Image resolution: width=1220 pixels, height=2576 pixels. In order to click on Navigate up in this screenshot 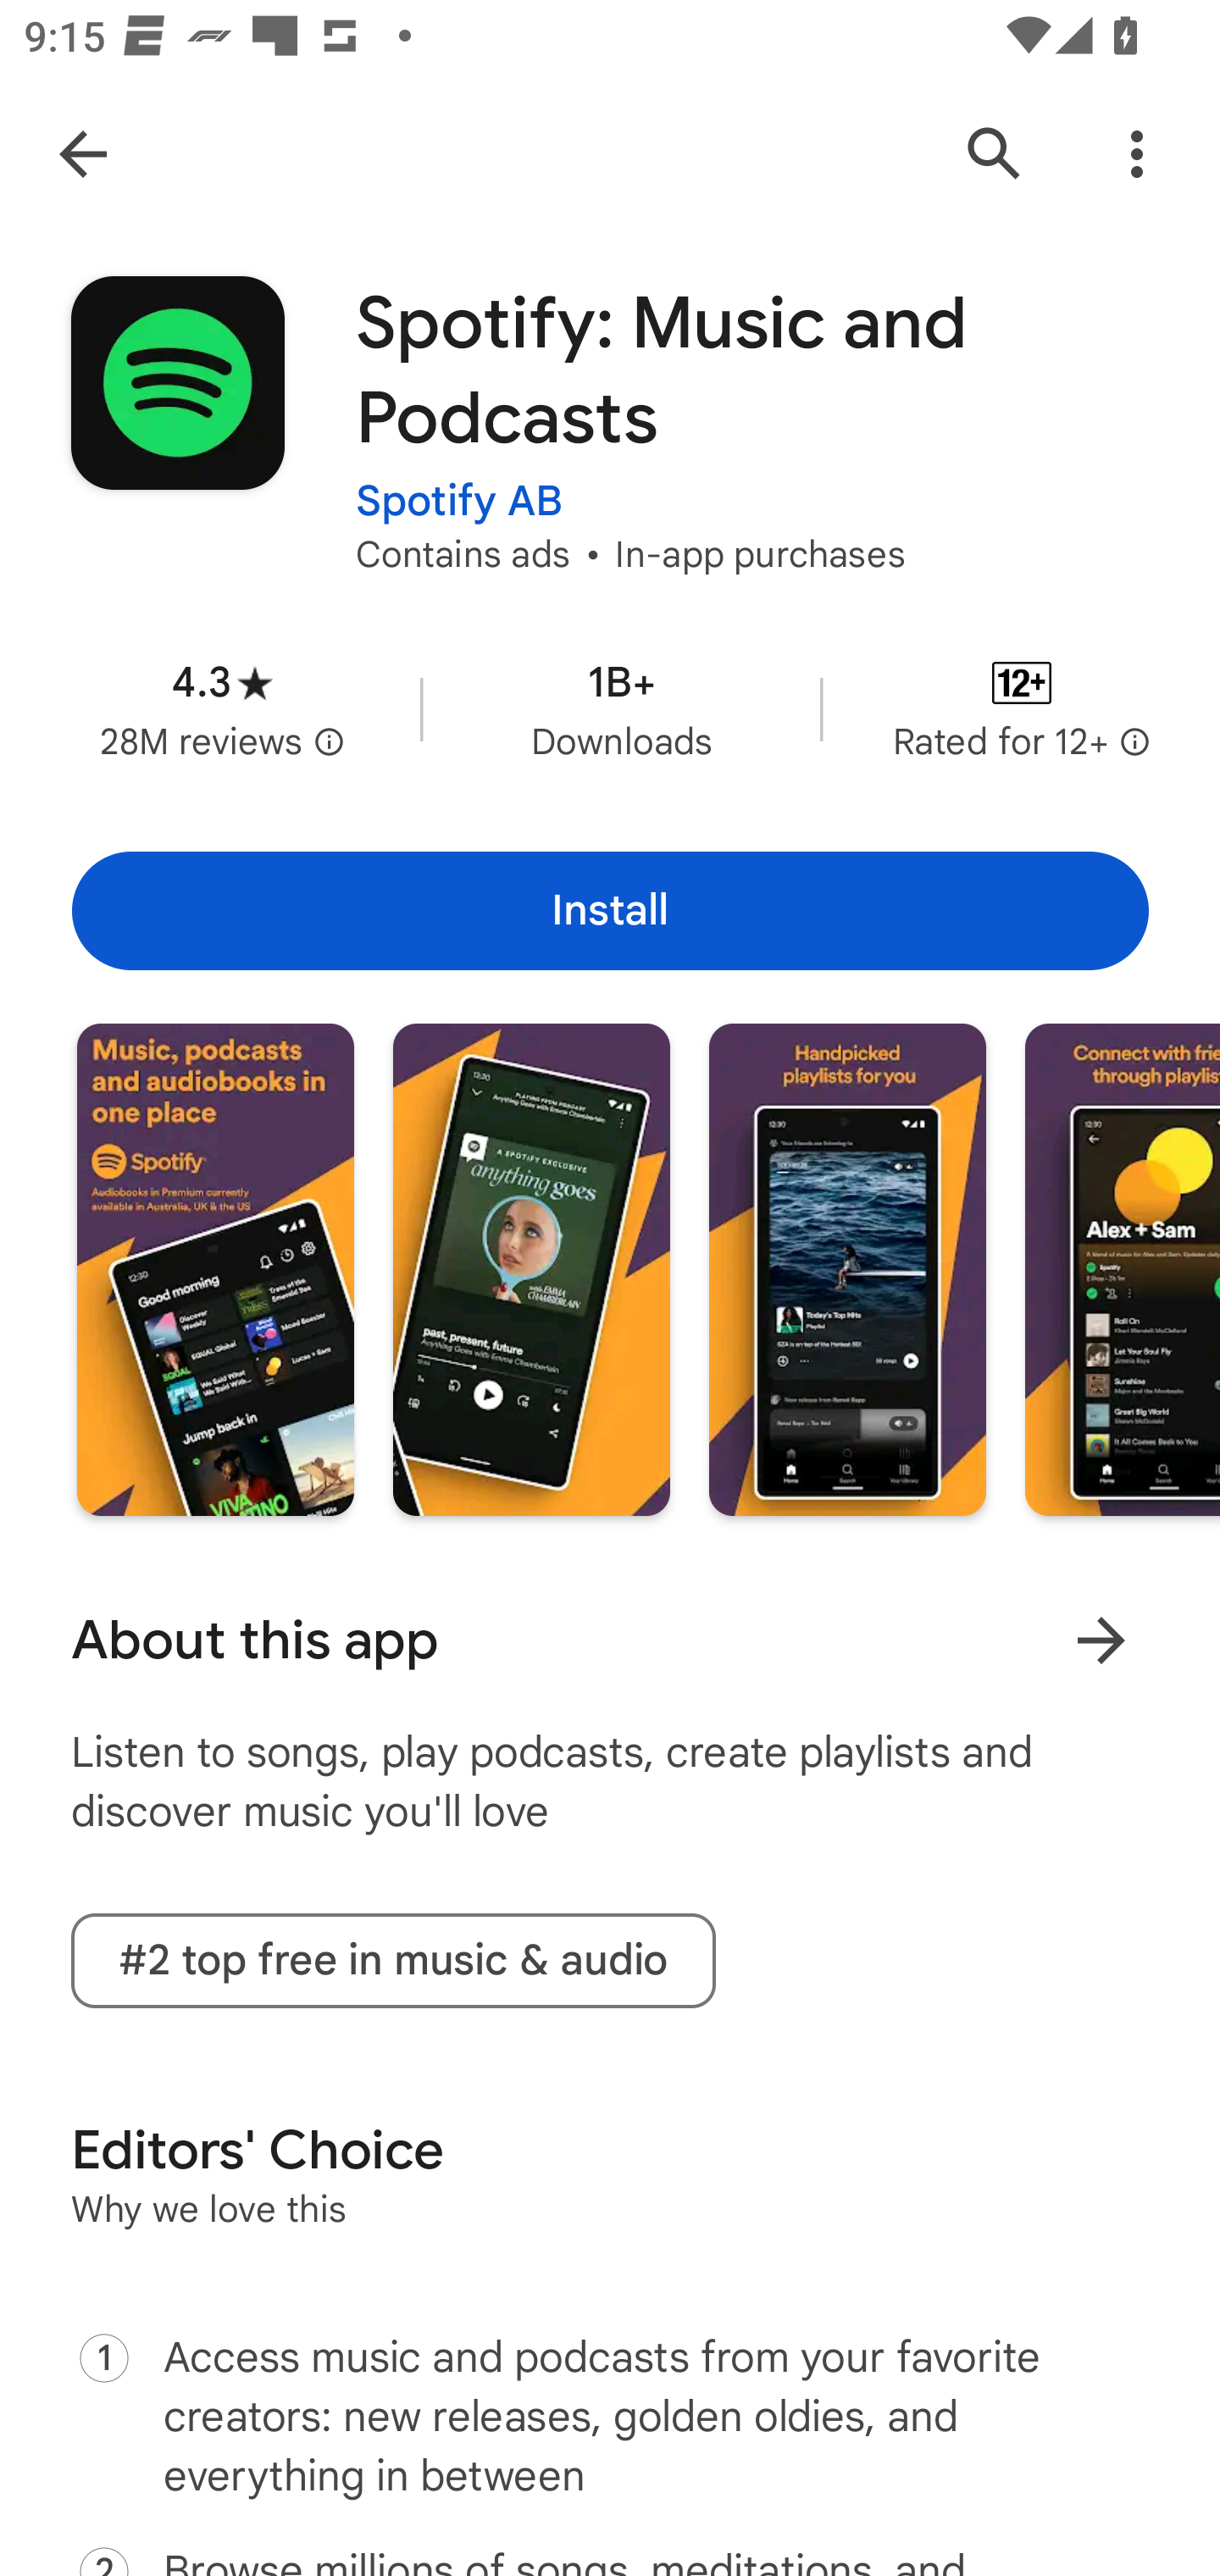, I will do `click(83, 154)`.